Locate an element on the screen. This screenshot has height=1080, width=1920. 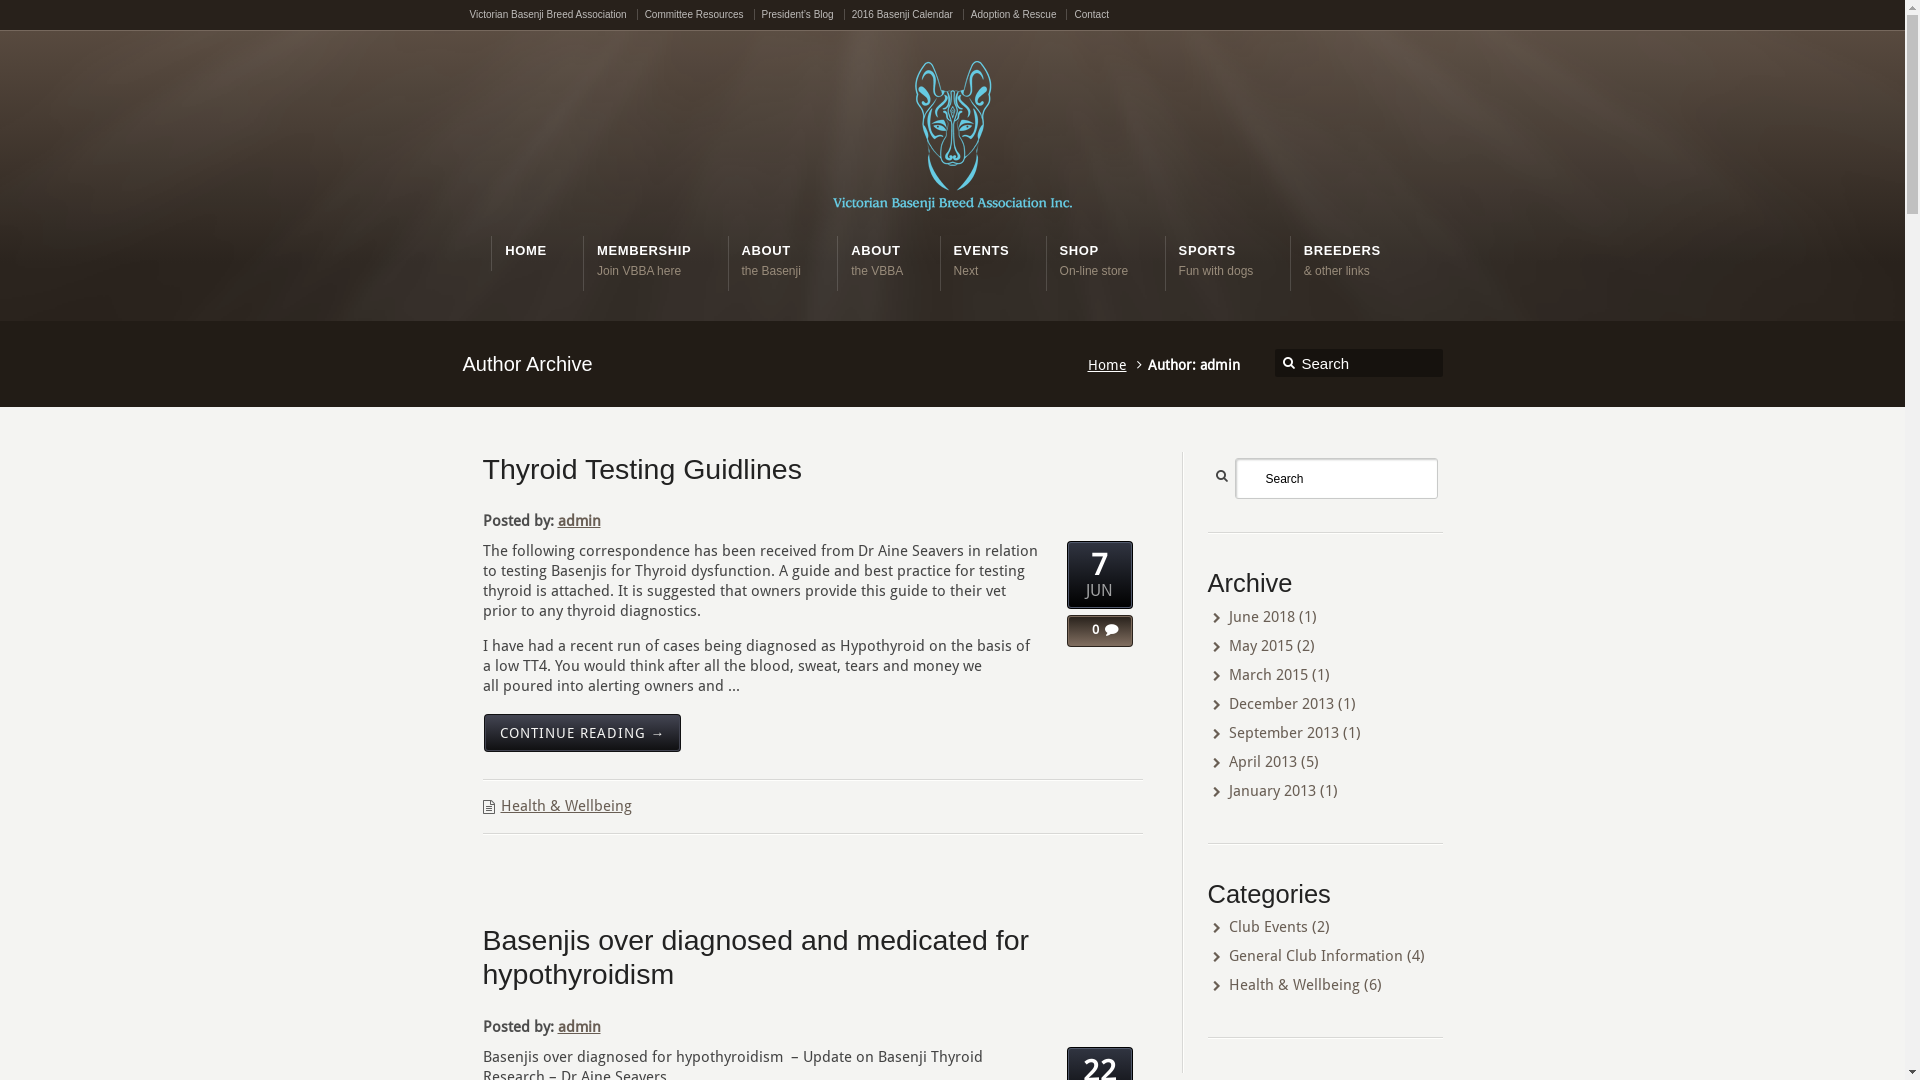
Thyroid Testing Guidlines is located at coordinates (642, 469).